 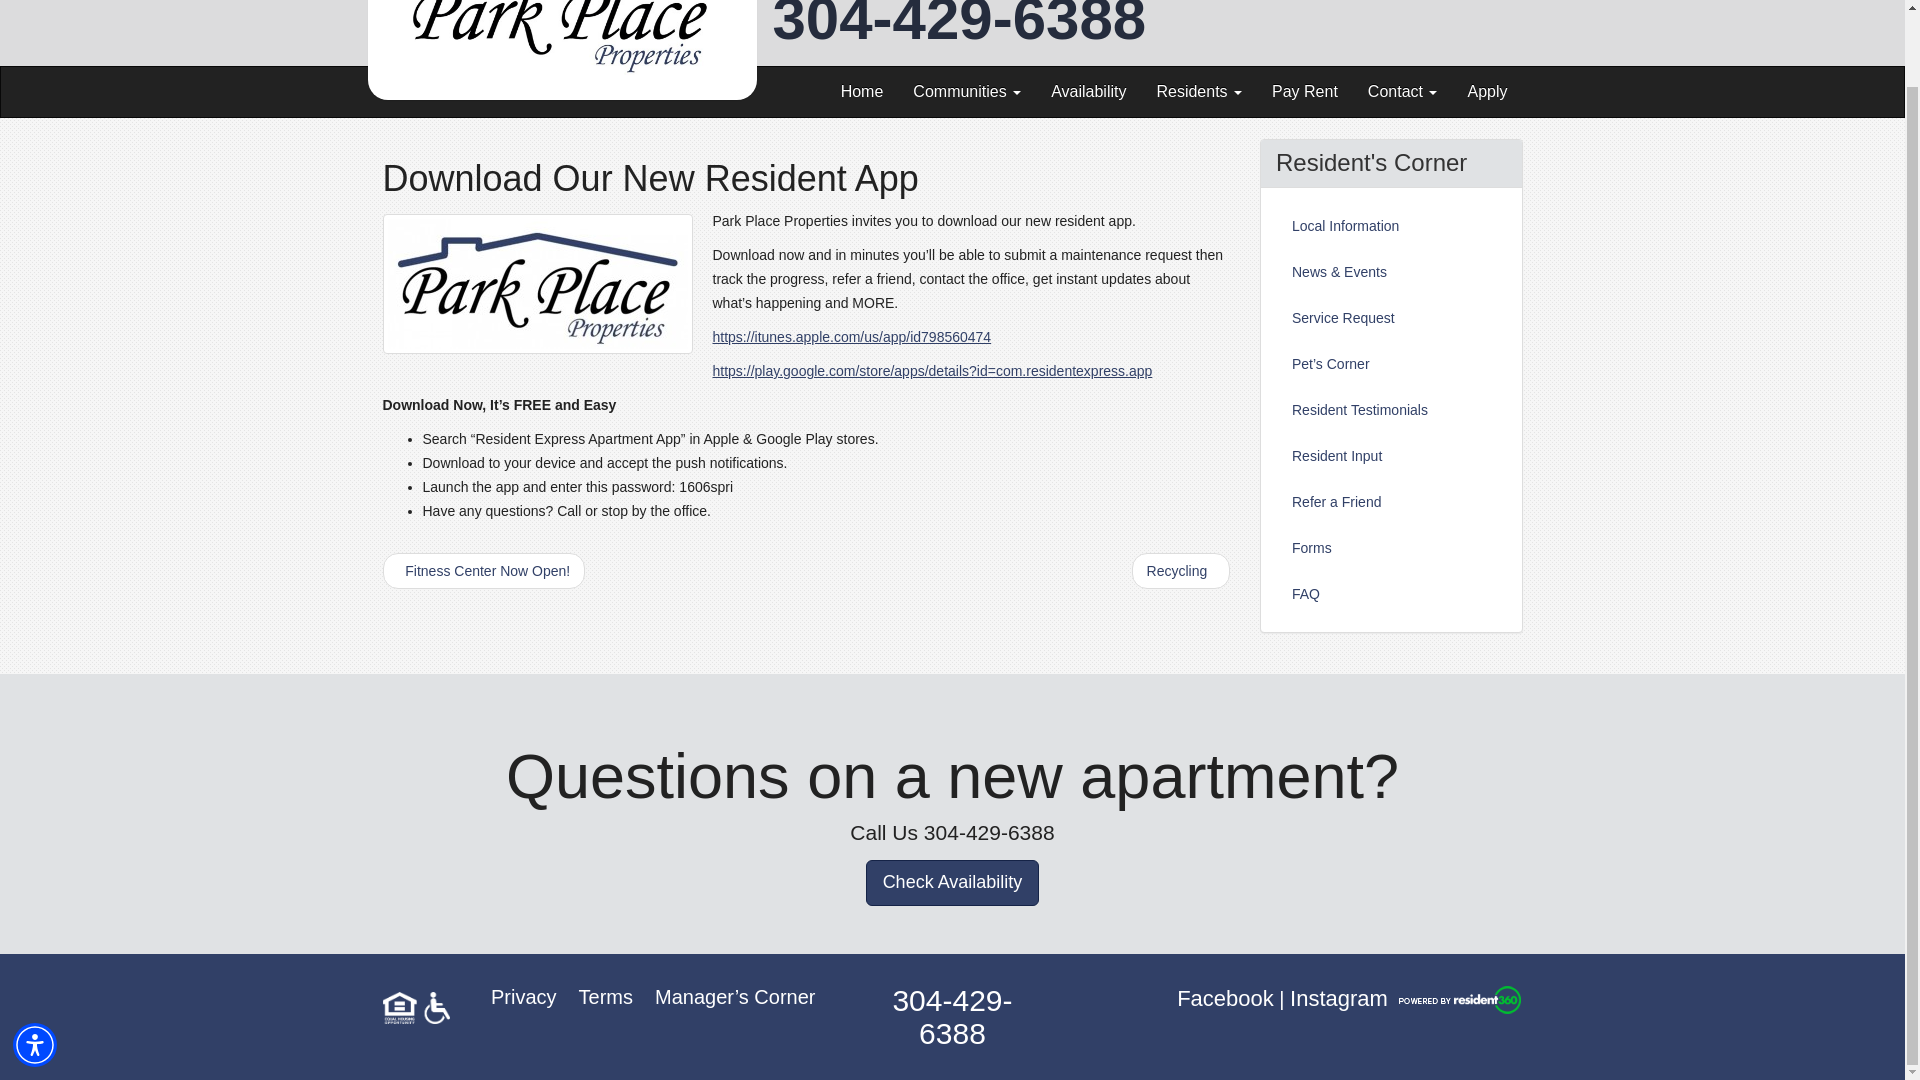 What do you see at coordinates (862, 91) in the screenshot?
I see `Home` at bounding box center [862, 91].